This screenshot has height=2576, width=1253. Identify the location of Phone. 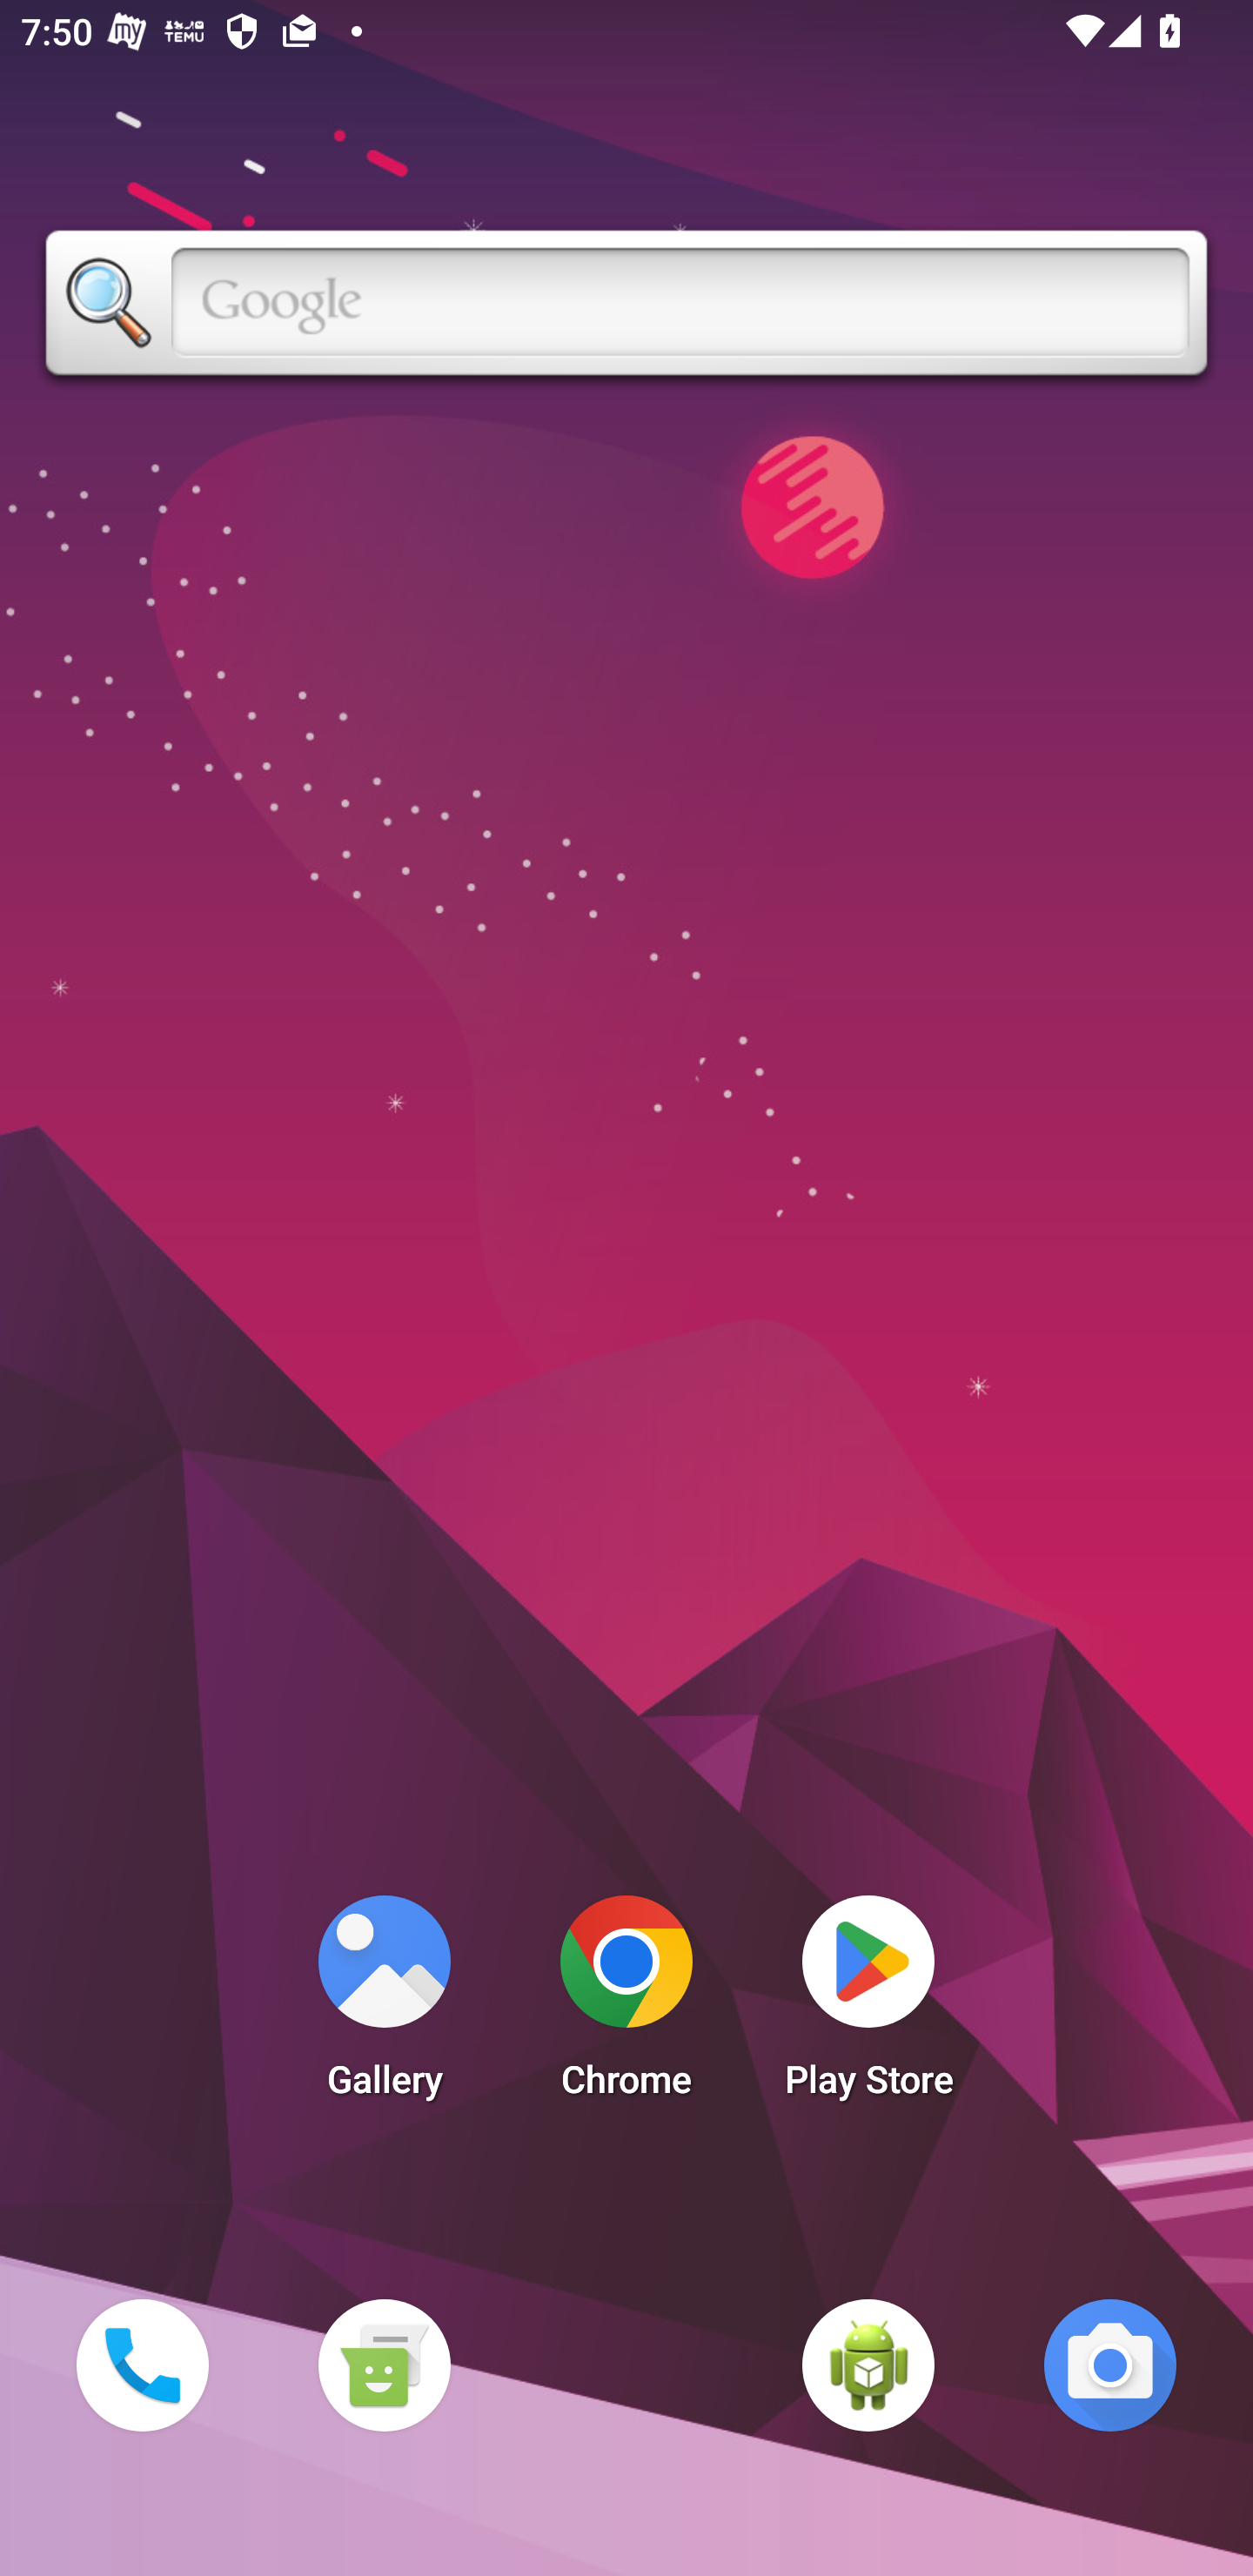
(142, 2365).